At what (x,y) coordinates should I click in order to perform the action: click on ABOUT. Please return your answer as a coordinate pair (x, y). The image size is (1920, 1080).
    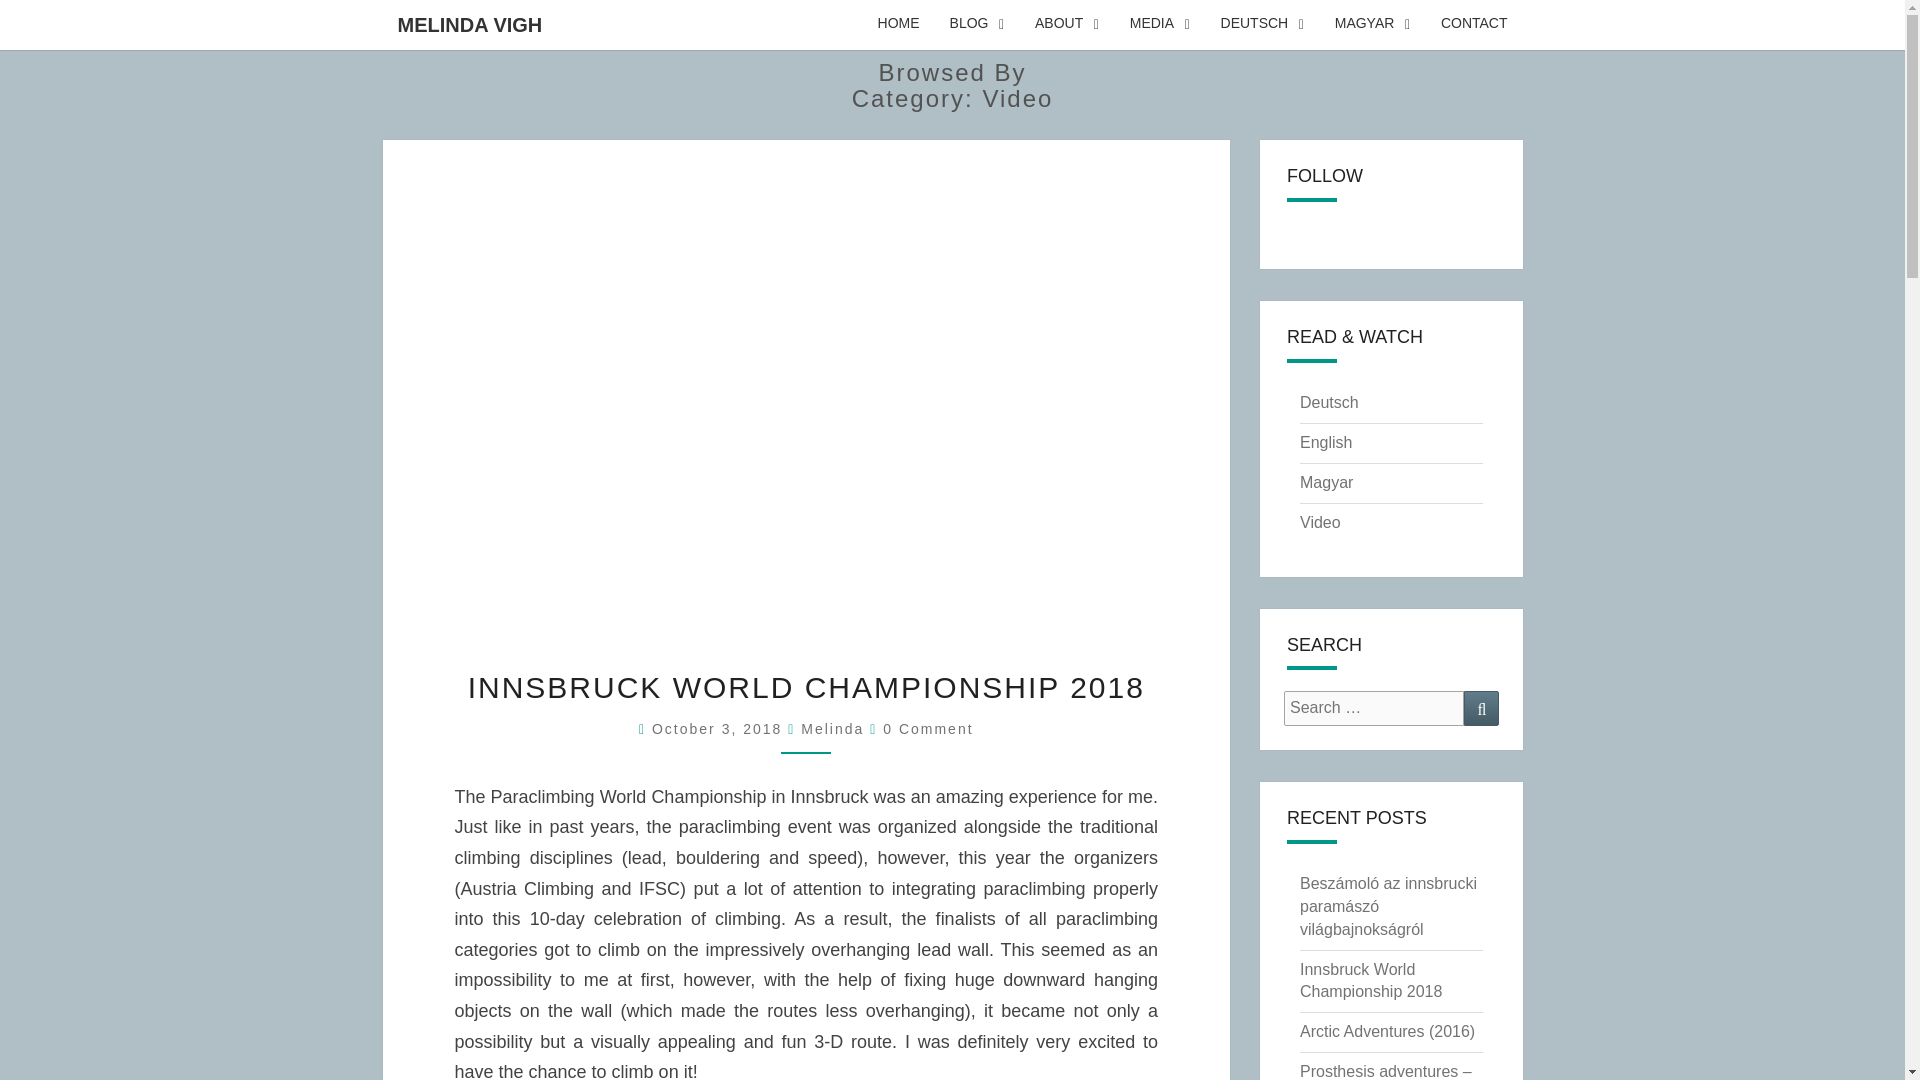
    Looking at the image, I should click on (1067, 24).